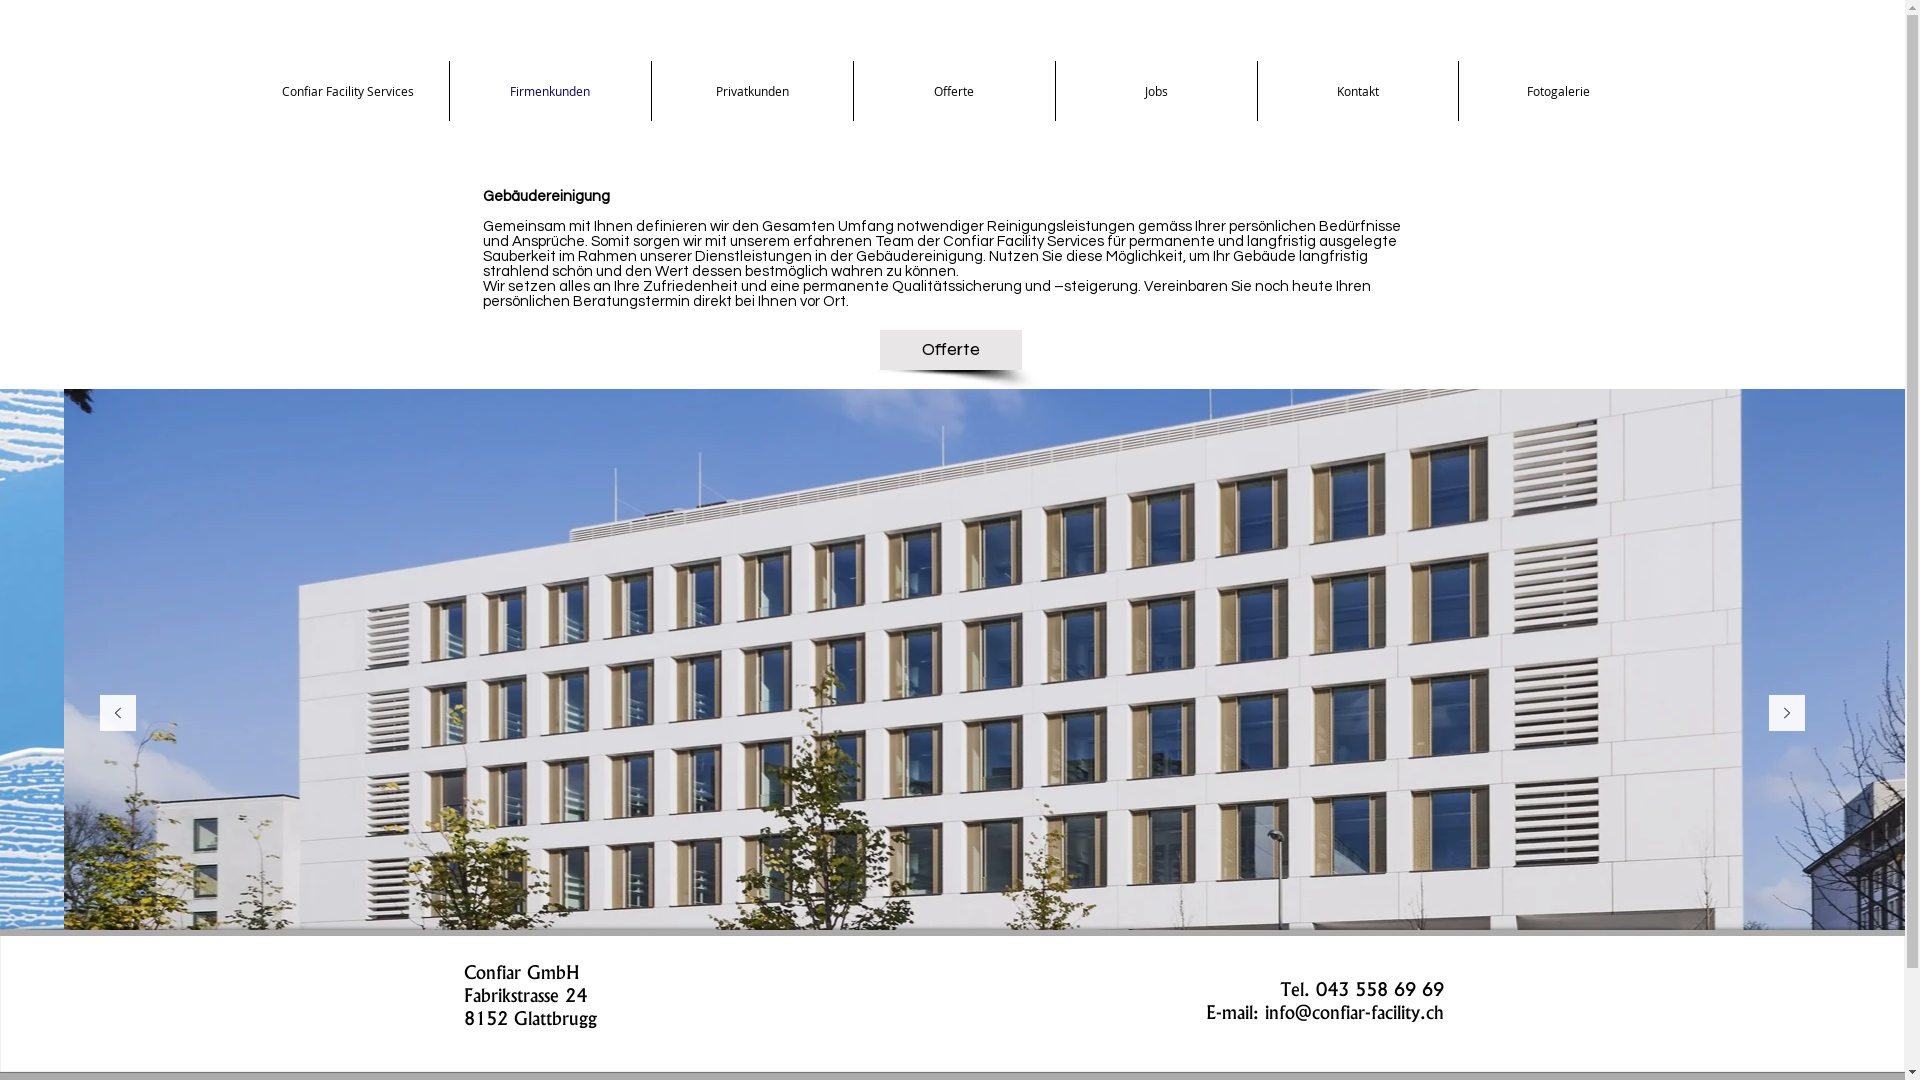  What do you see at coordinates (1358, 91) in the screenshot?
I see `Kontakt` at bounding box center [1358, 91].